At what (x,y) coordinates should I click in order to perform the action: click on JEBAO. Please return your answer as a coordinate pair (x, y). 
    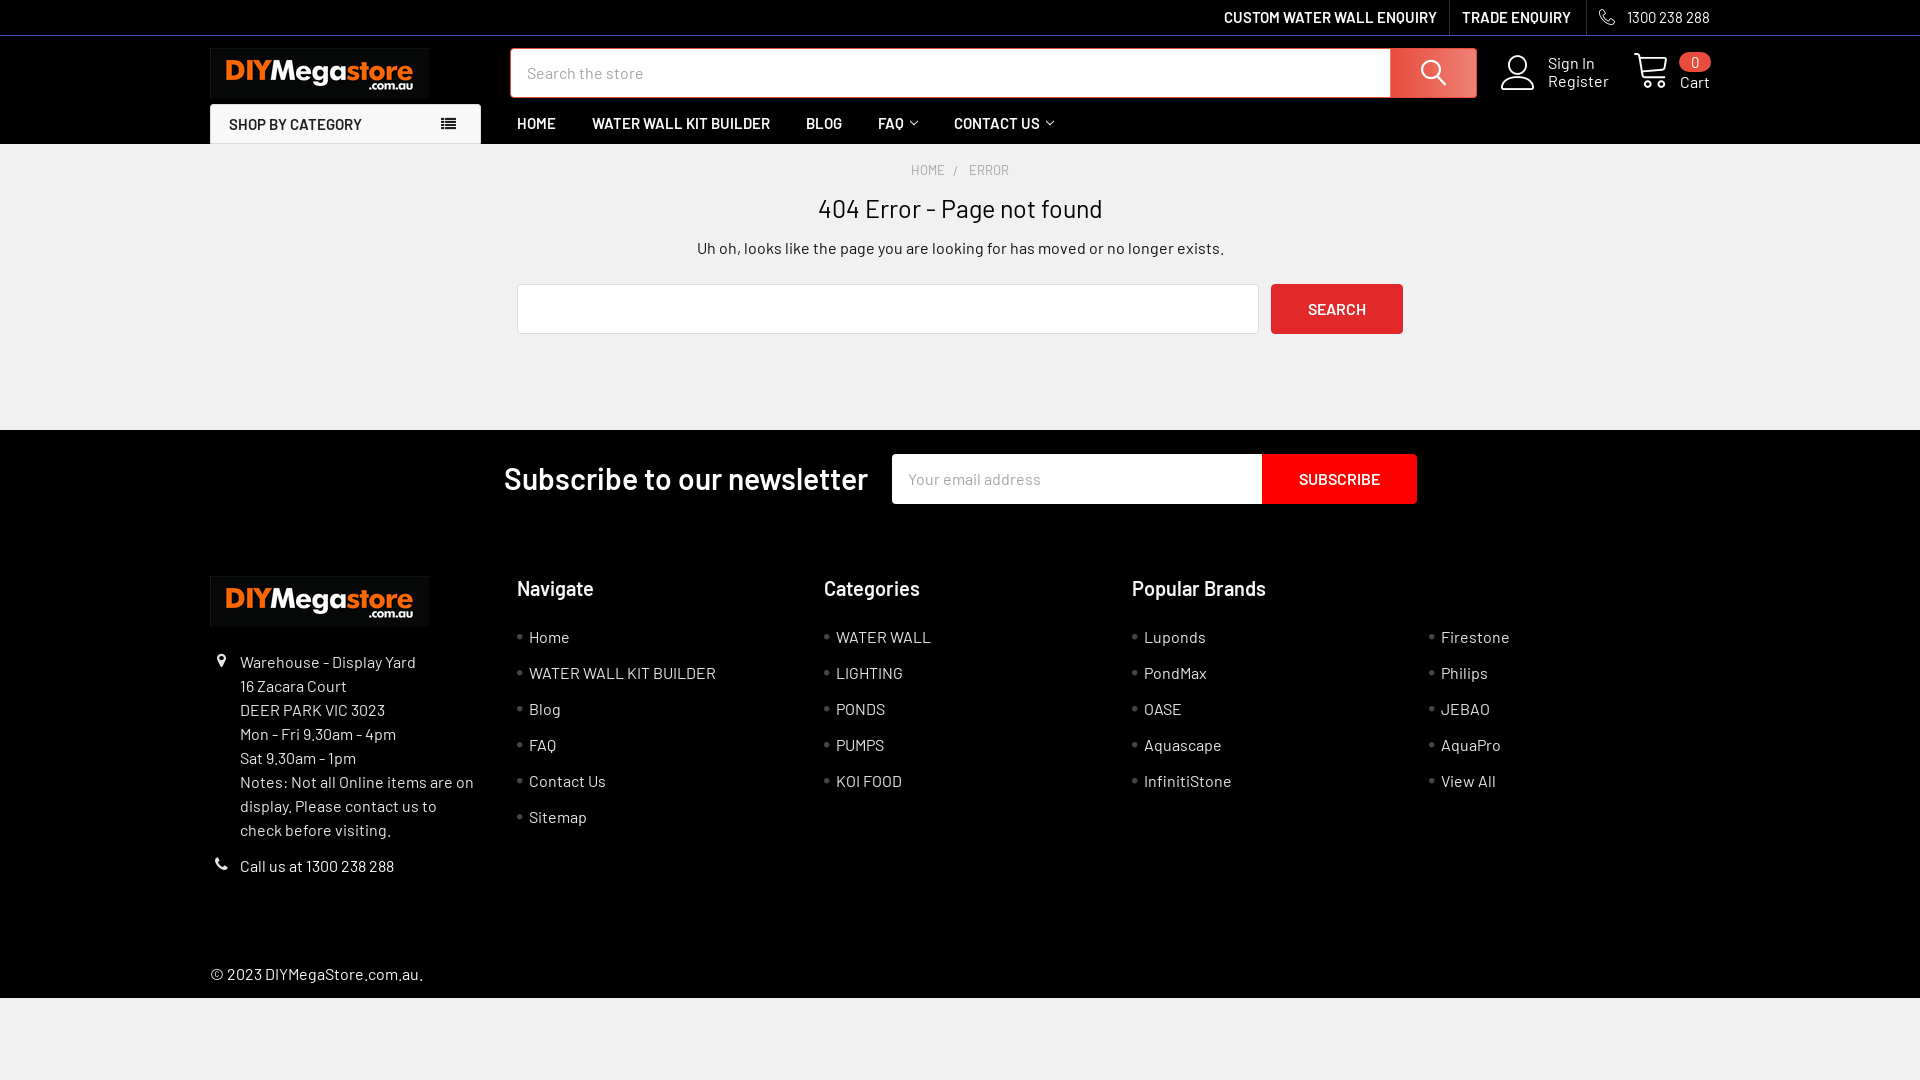
    Looking at the image, I should click on (1466, 708).